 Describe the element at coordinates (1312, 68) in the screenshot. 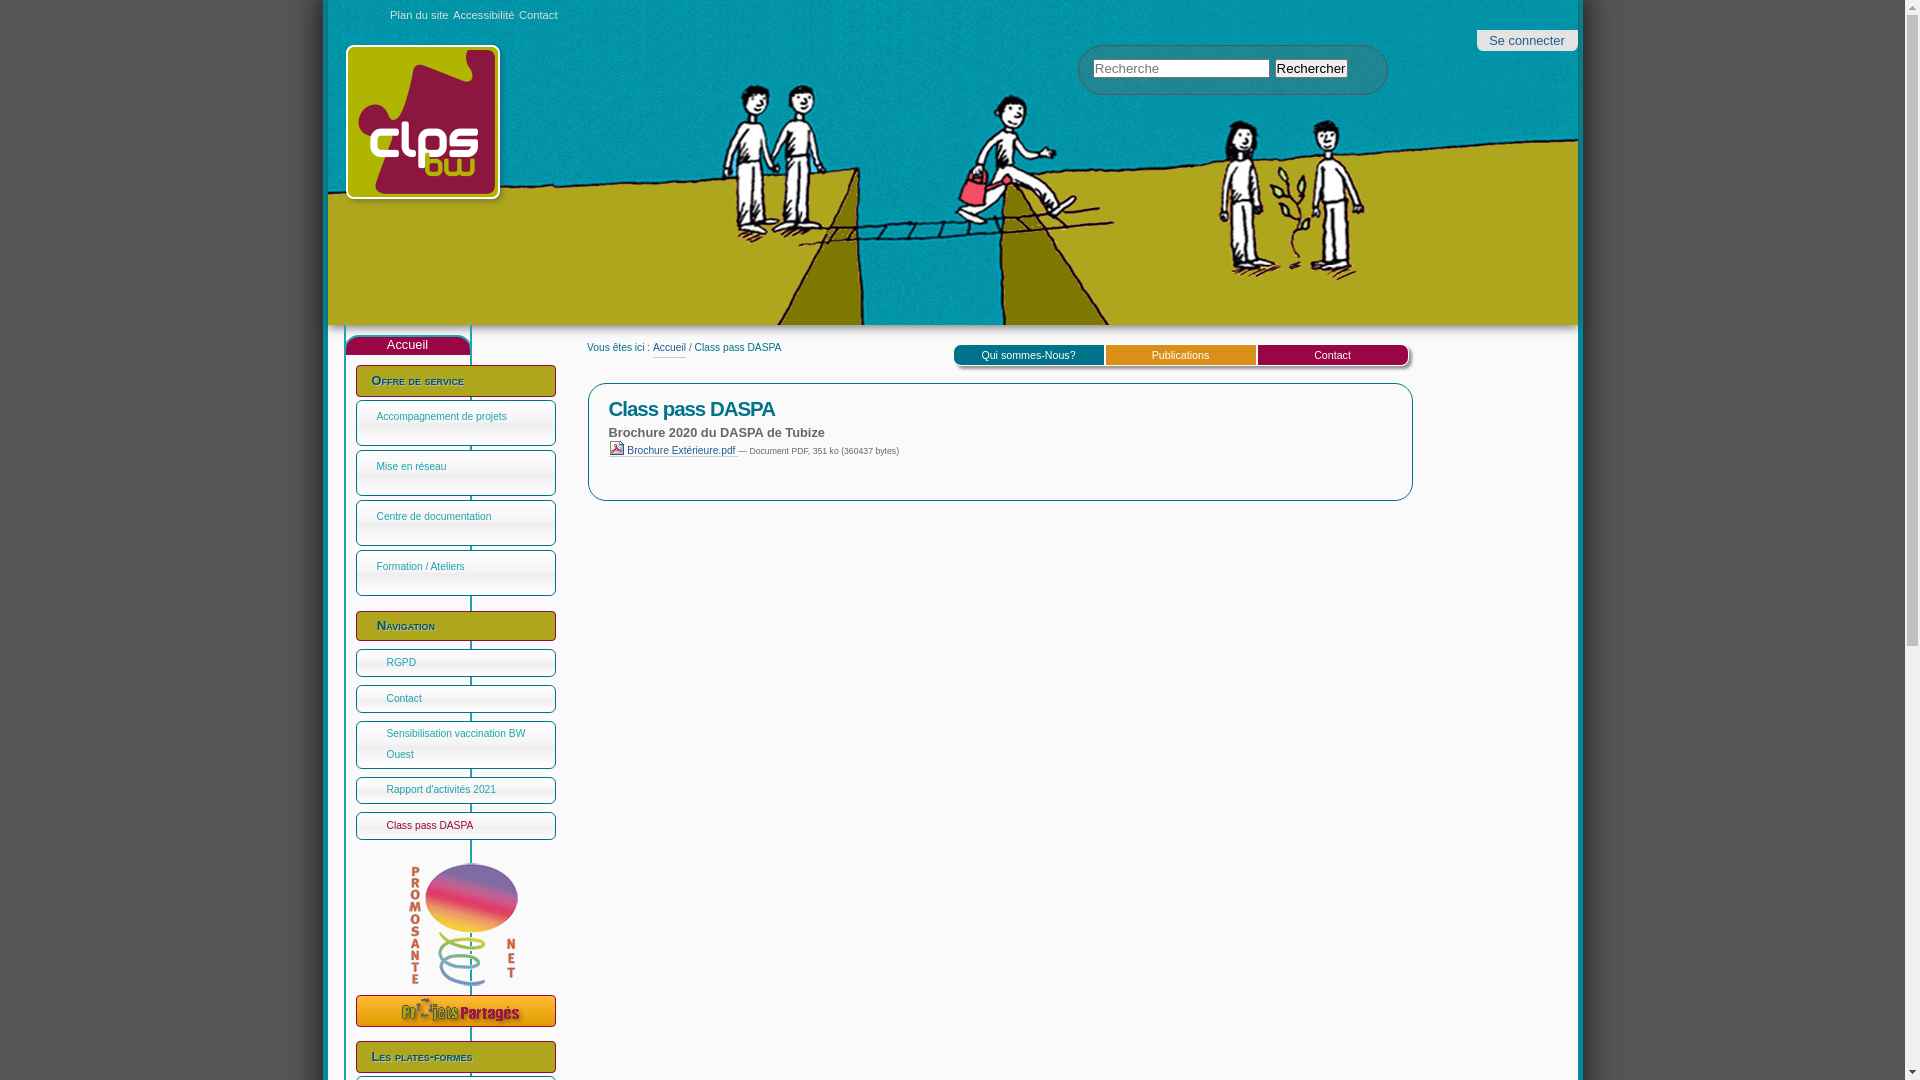

I see `Rechercher` at that location.